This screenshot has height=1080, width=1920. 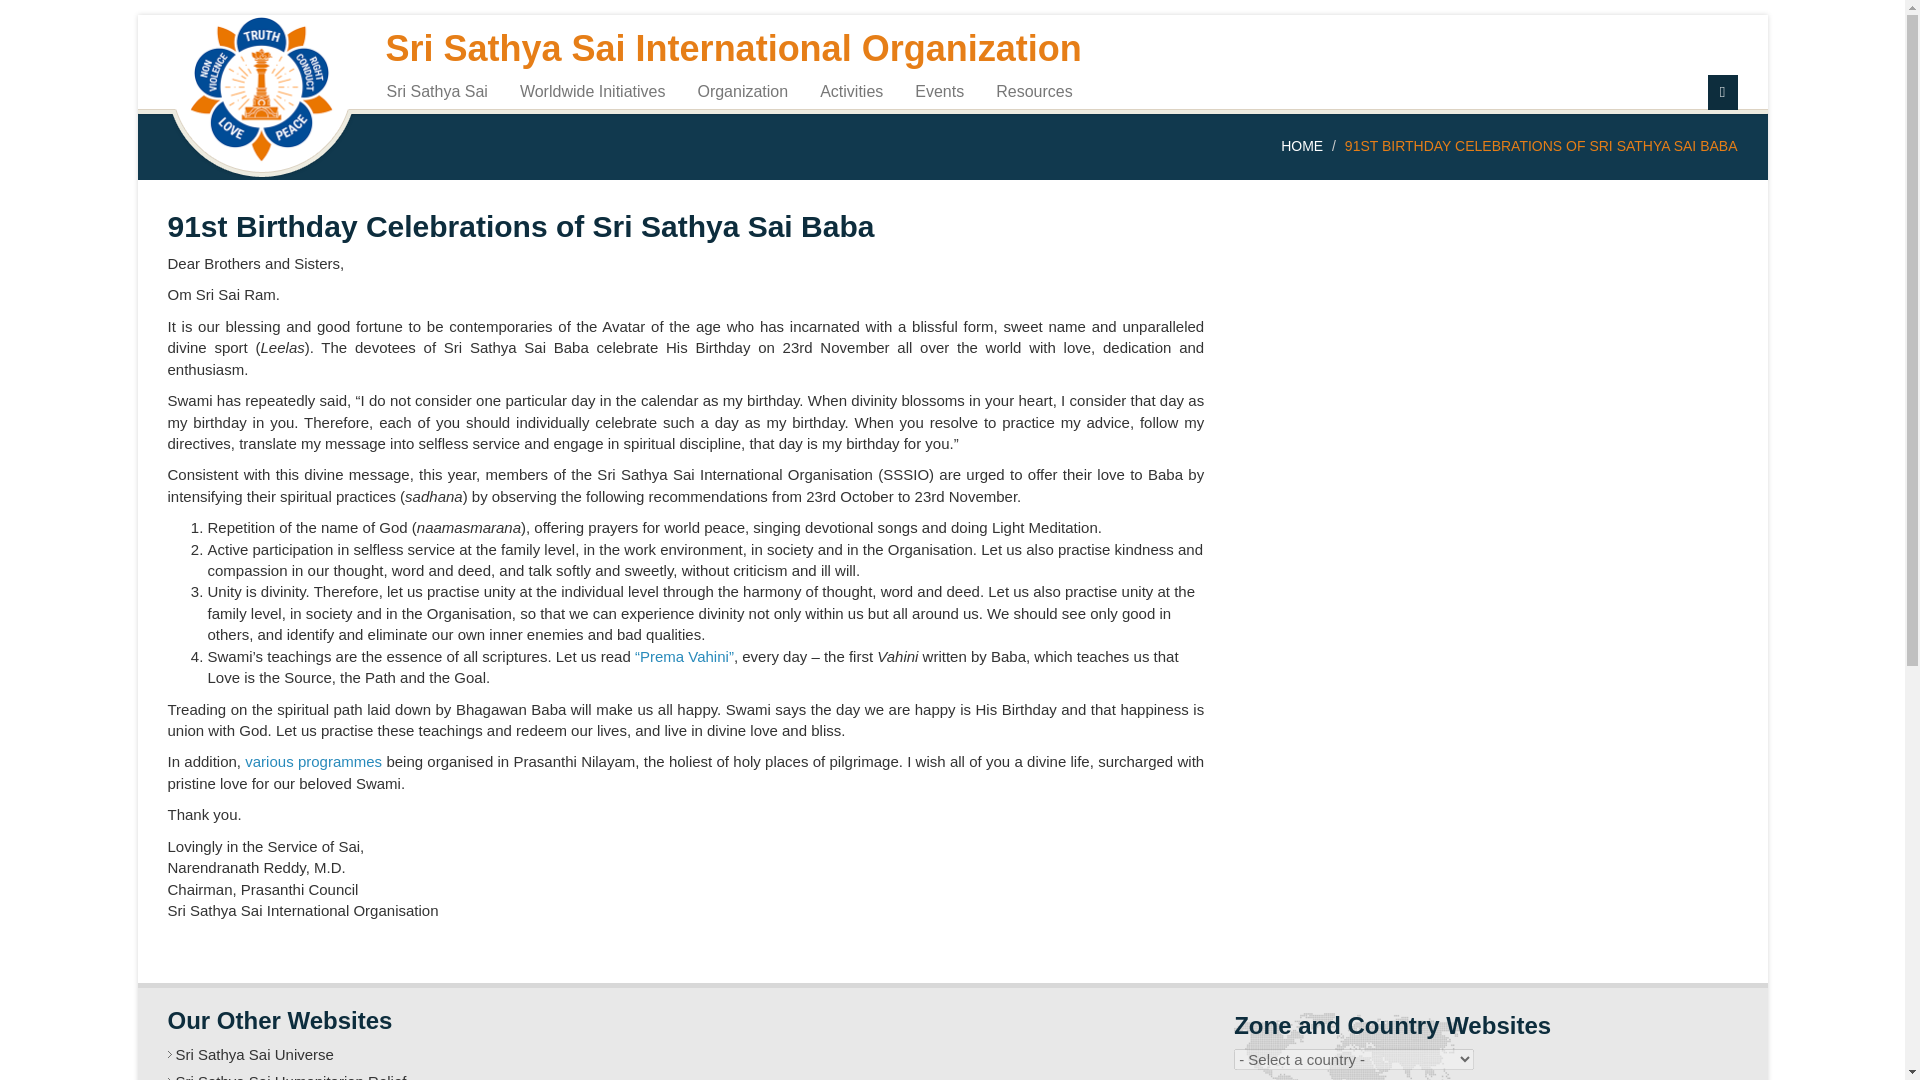 I want to click on Events, so click(x=940, y=90).